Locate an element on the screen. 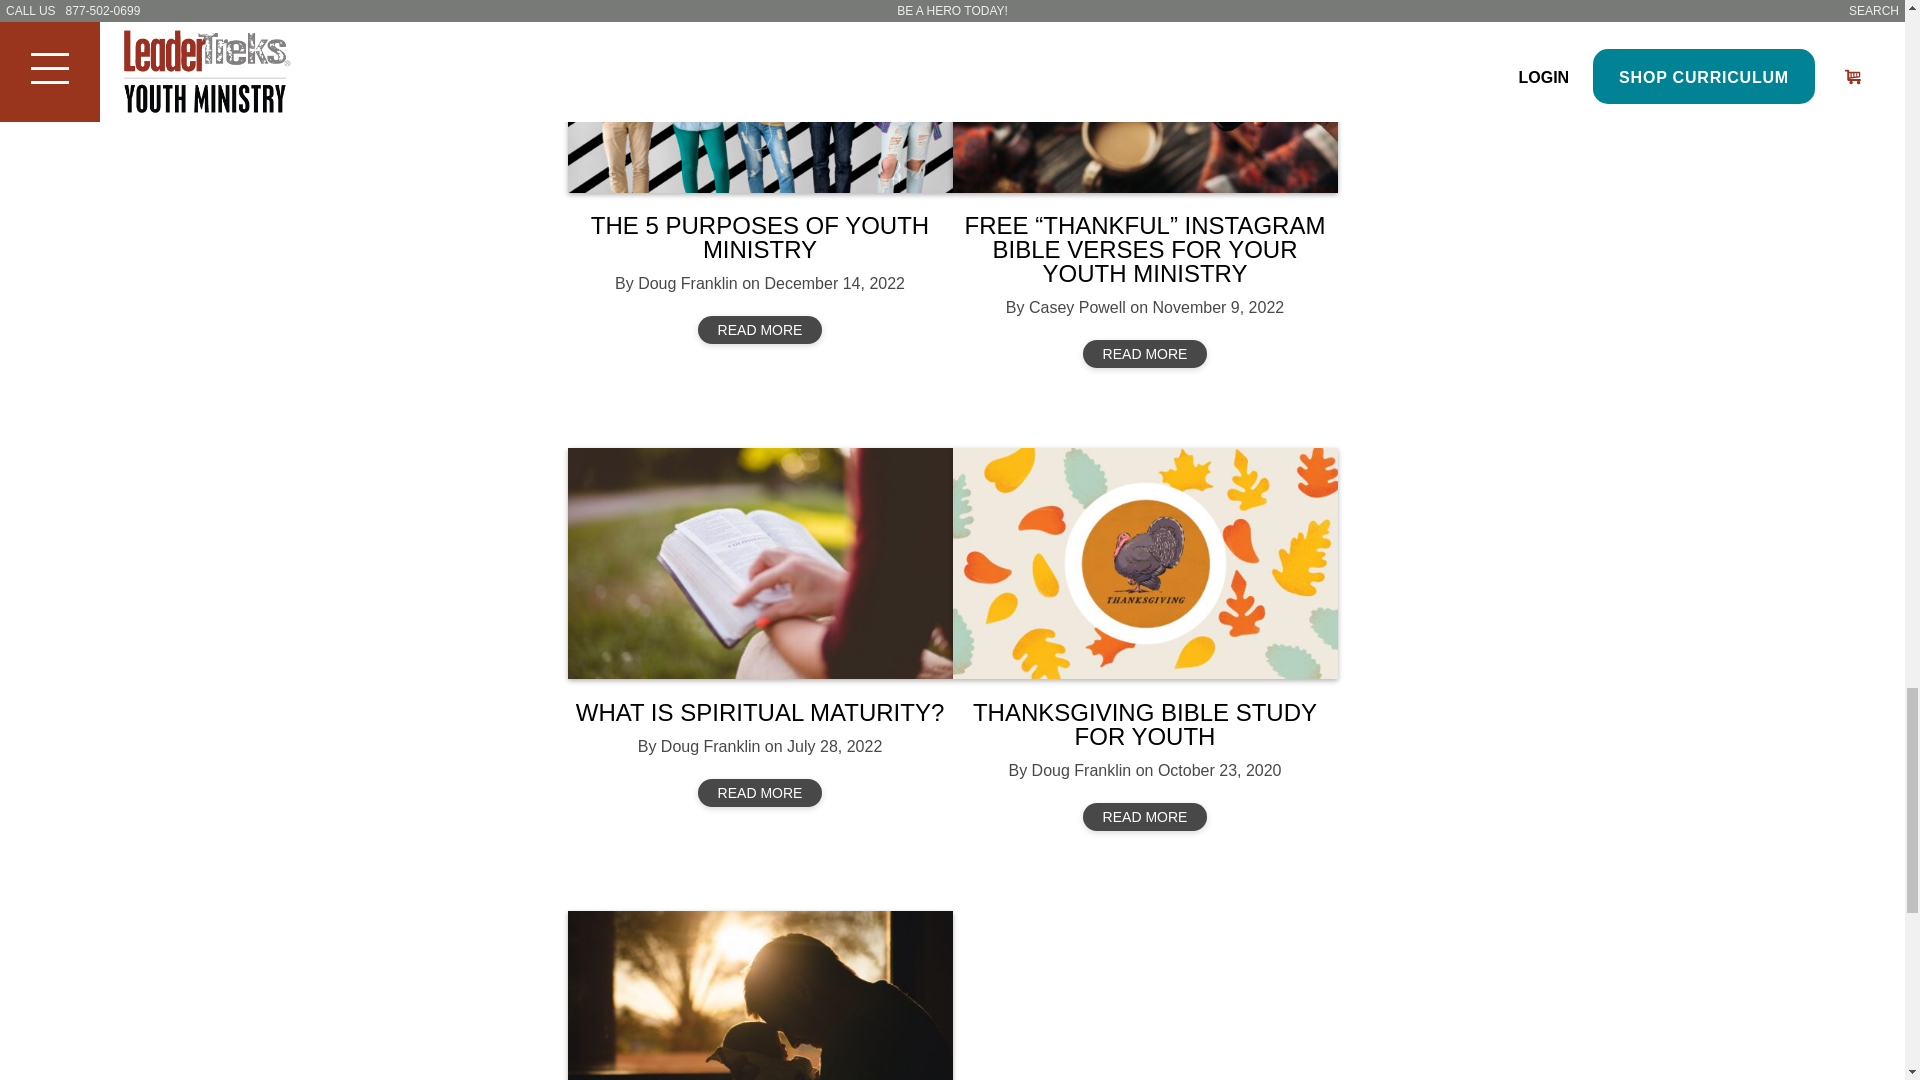  What is Spiritual Maturity? is located at coordinates (760, 564).